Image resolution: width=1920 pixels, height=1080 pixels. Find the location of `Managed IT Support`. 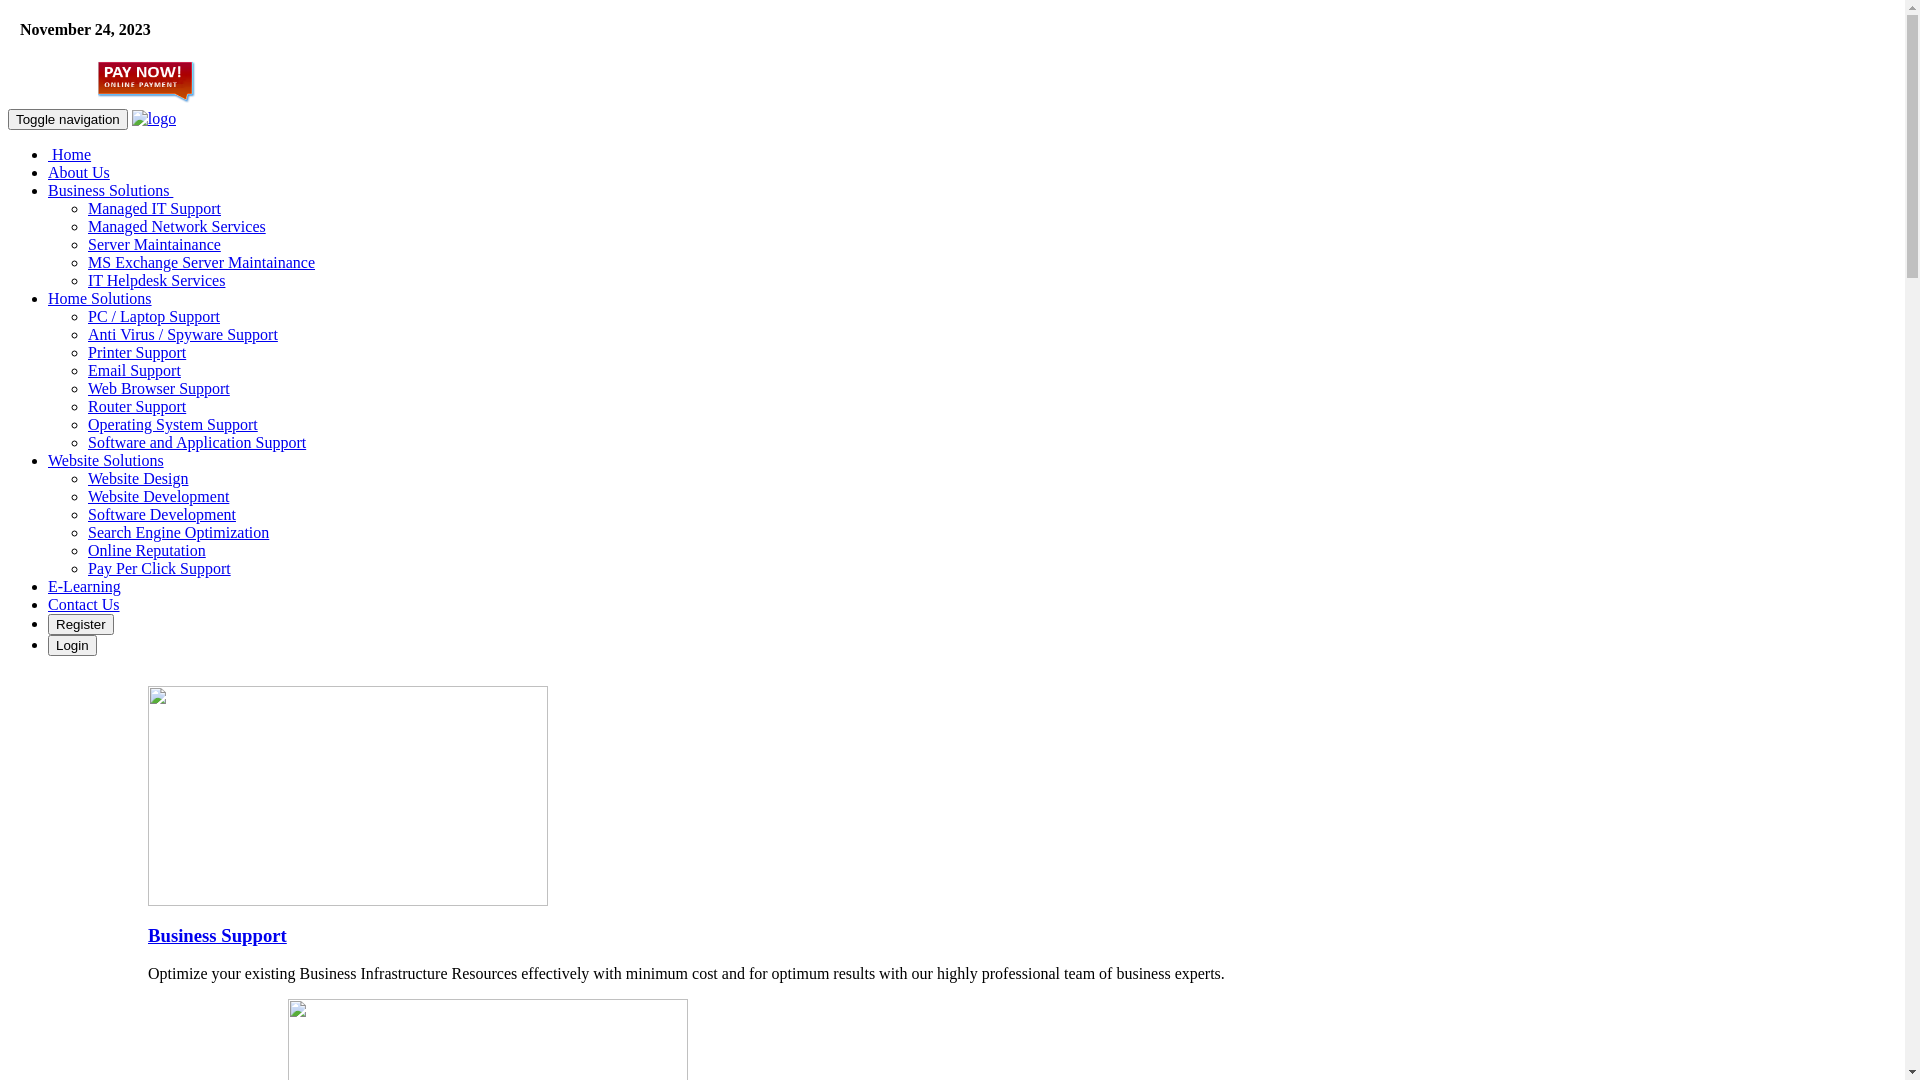

Managed IT Support is located at coordinates (154, 208).